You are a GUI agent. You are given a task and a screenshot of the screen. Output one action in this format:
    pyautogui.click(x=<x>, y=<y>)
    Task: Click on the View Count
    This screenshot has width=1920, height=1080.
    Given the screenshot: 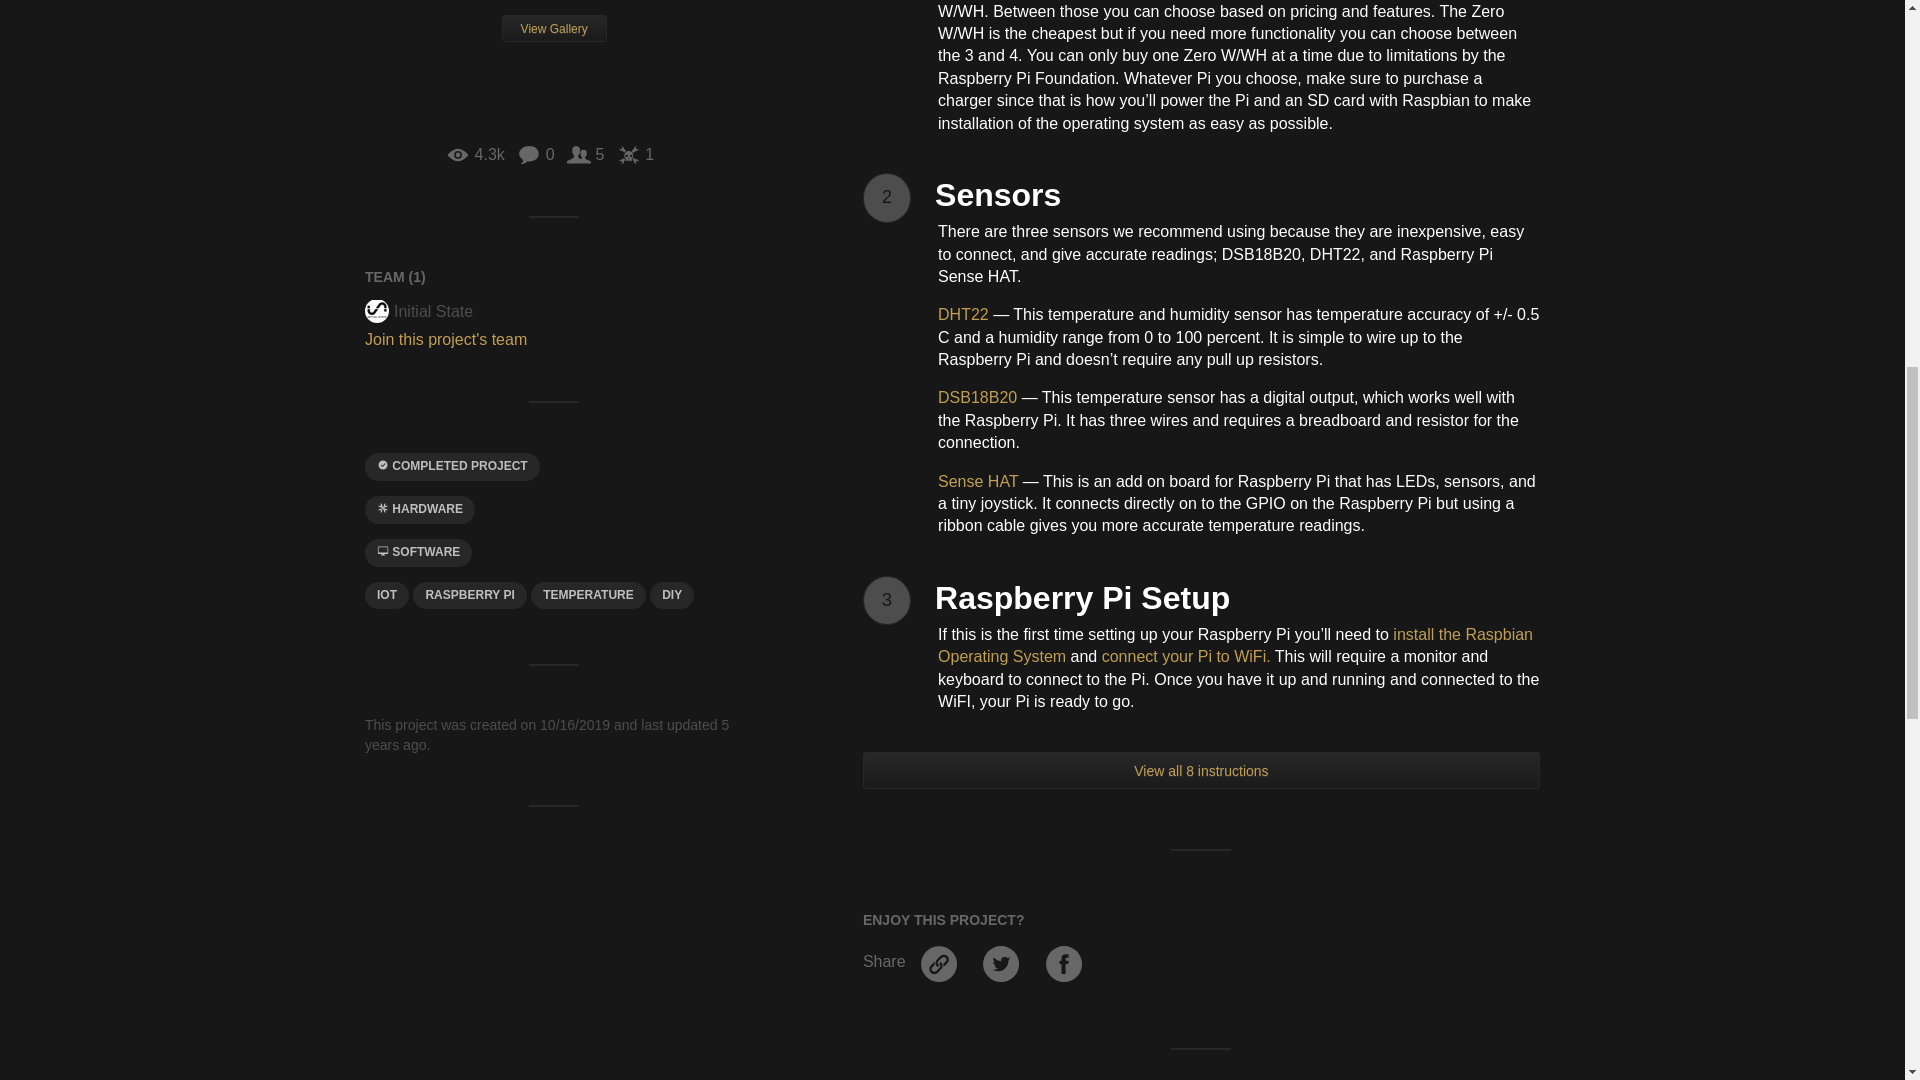 What is the action you would take?
    pyautogui.click(x=474, y=154)
    